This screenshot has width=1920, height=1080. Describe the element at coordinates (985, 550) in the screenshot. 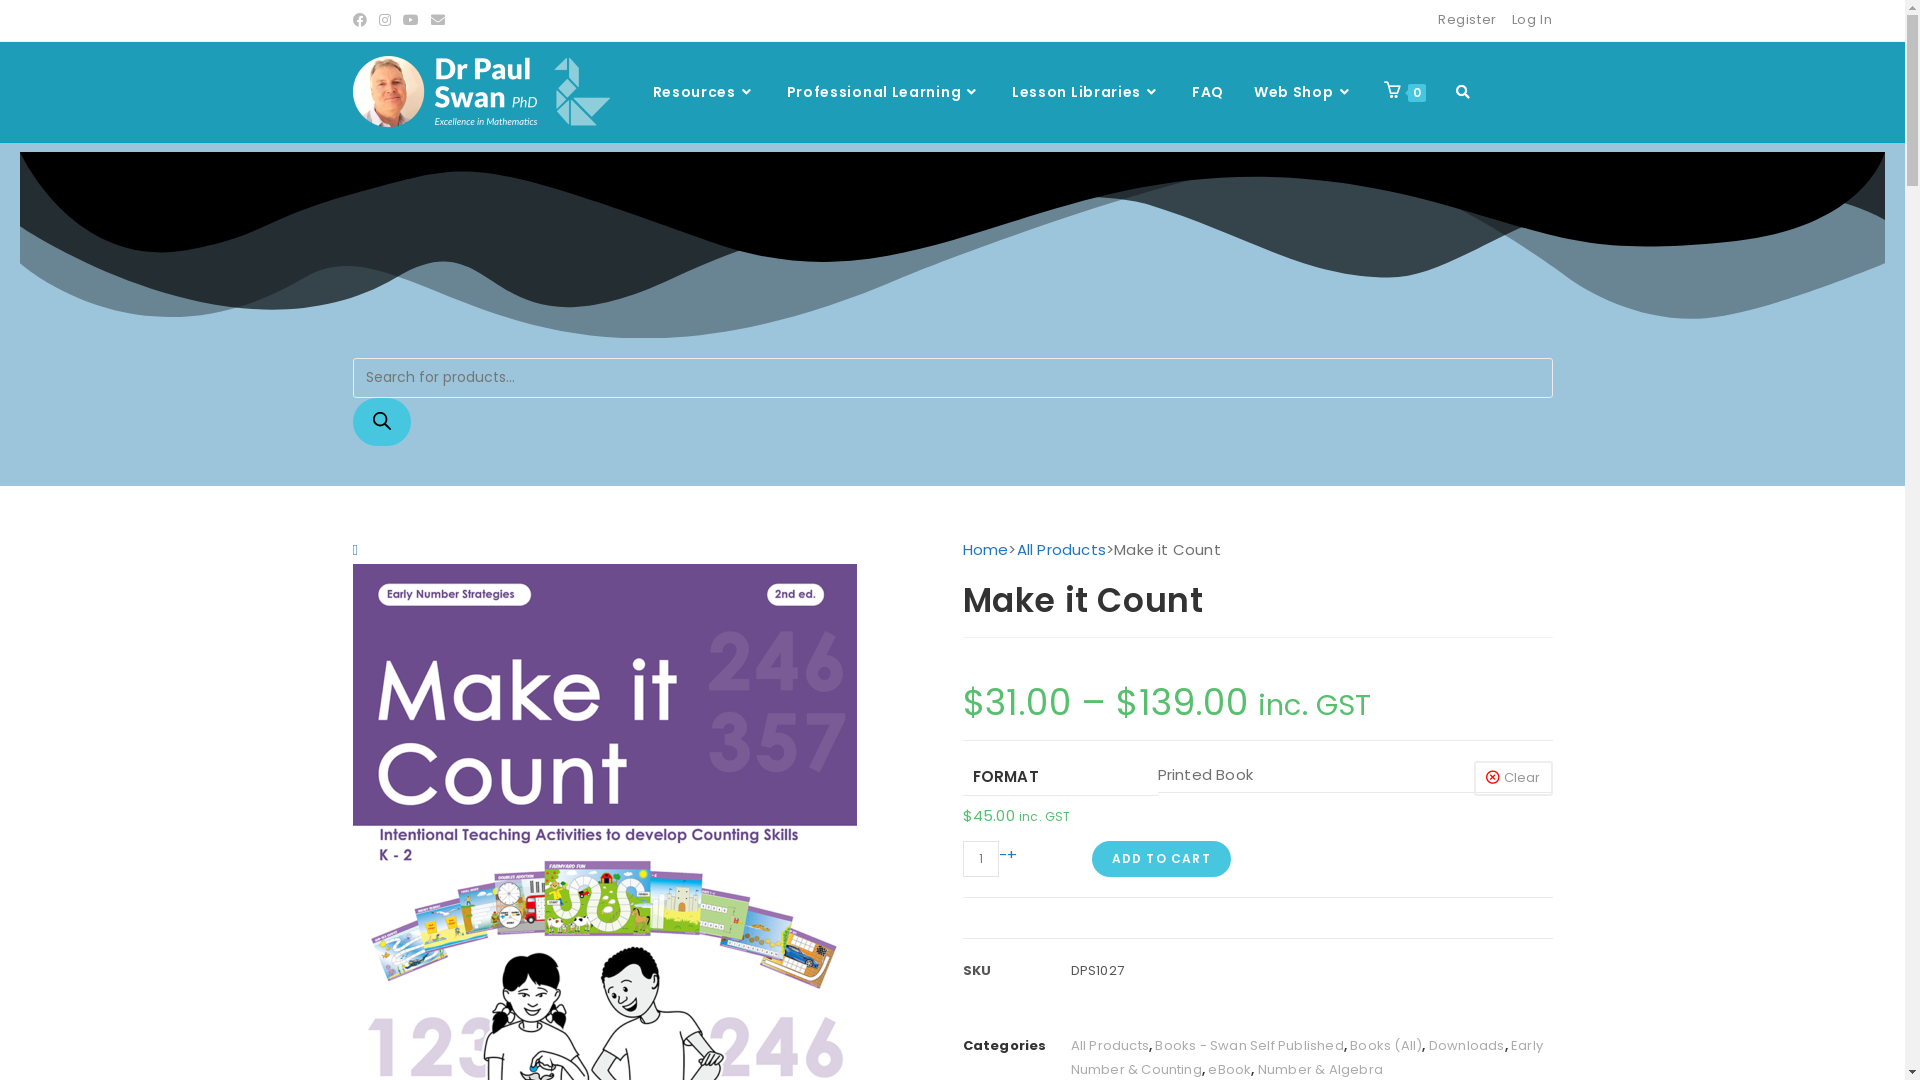

I see `Home` at that location.